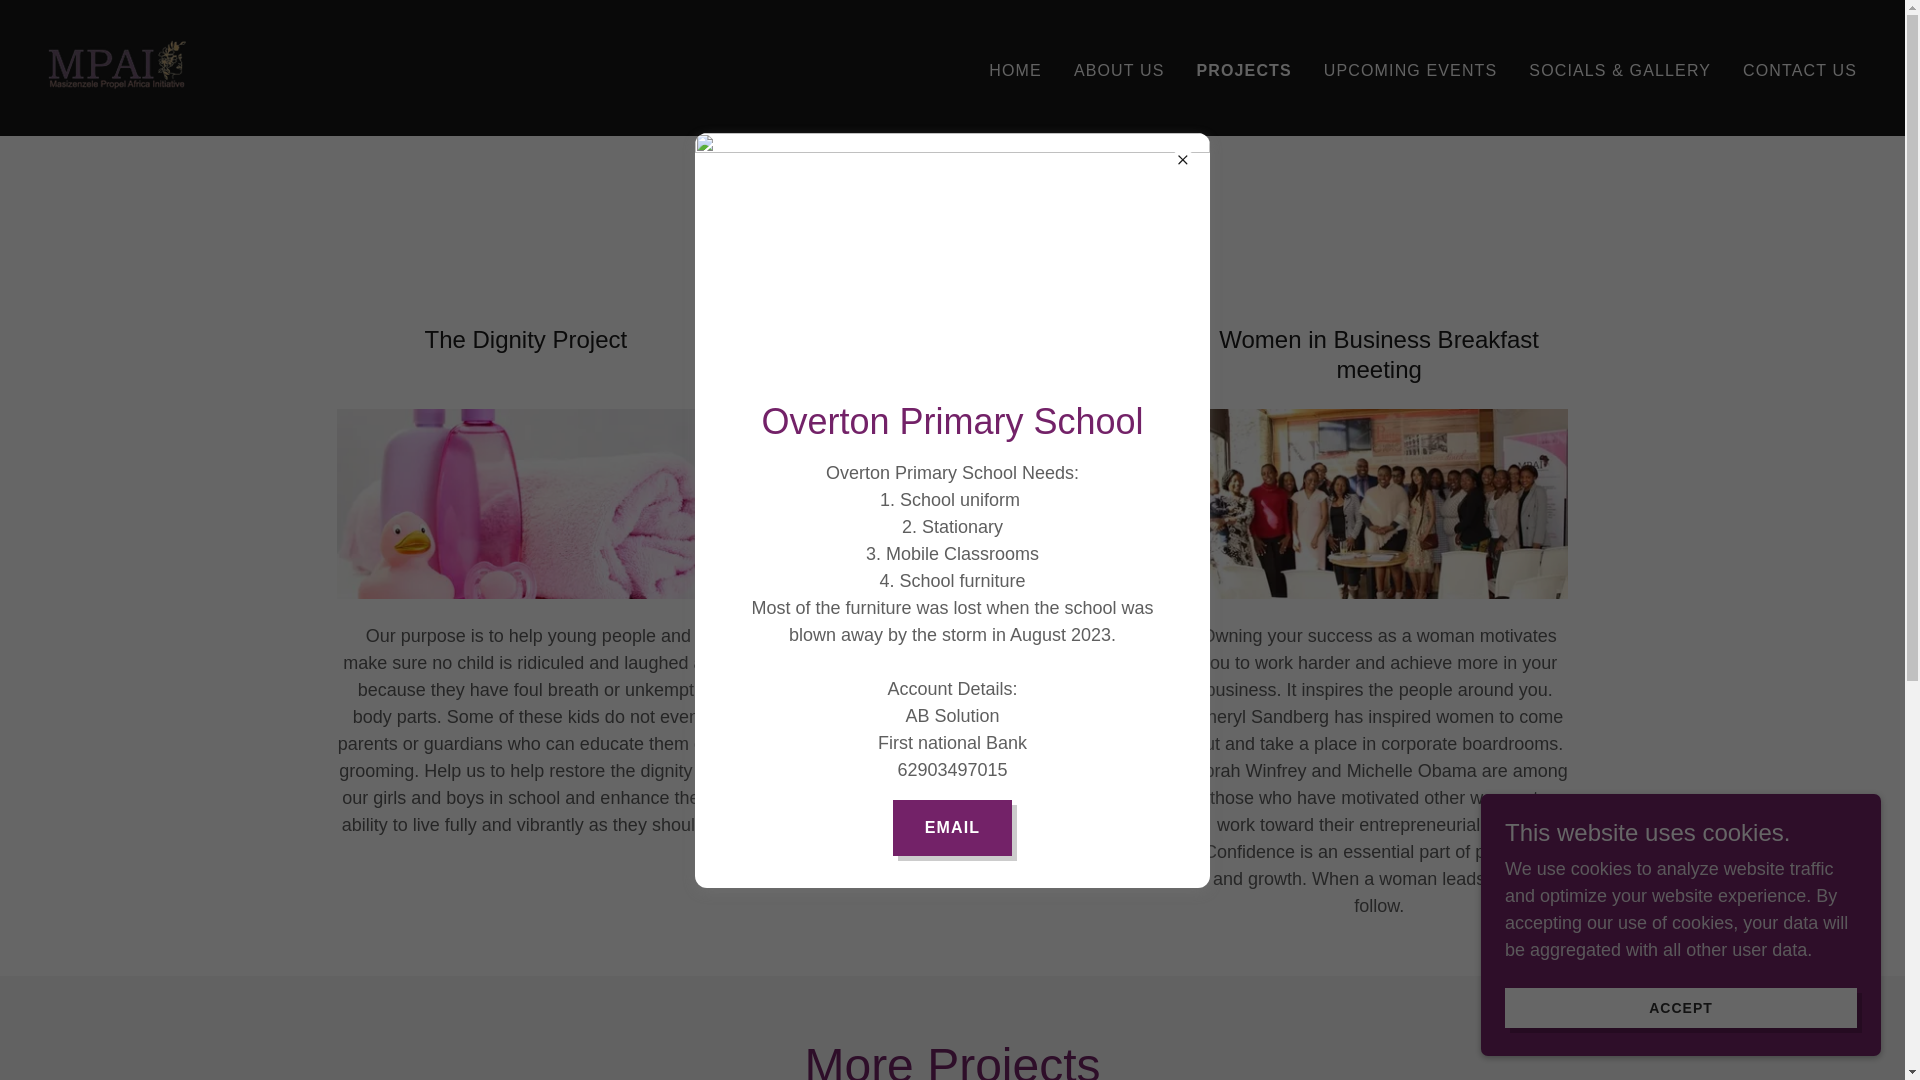  I want to click on PROJECTS, so click(1243, 70).